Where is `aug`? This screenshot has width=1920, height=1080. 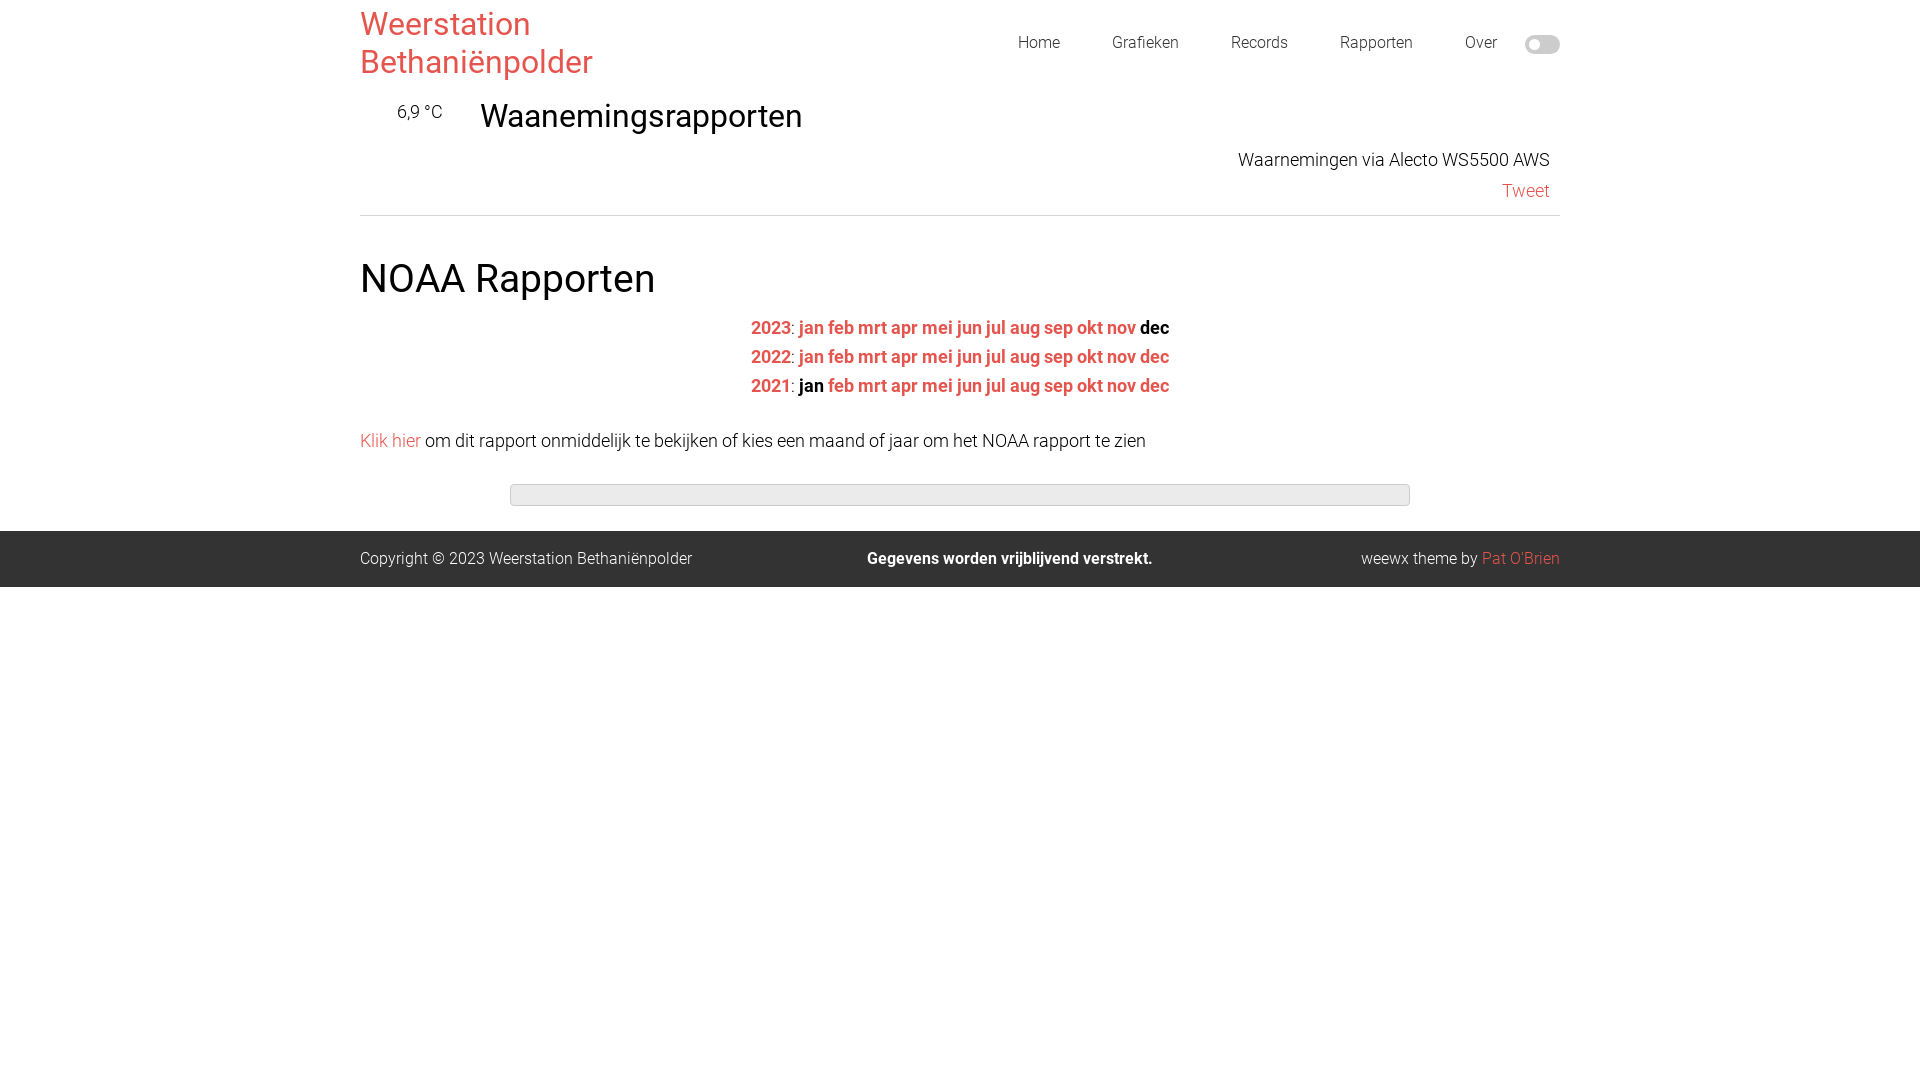 aug is located at coordinates (1024, 328).